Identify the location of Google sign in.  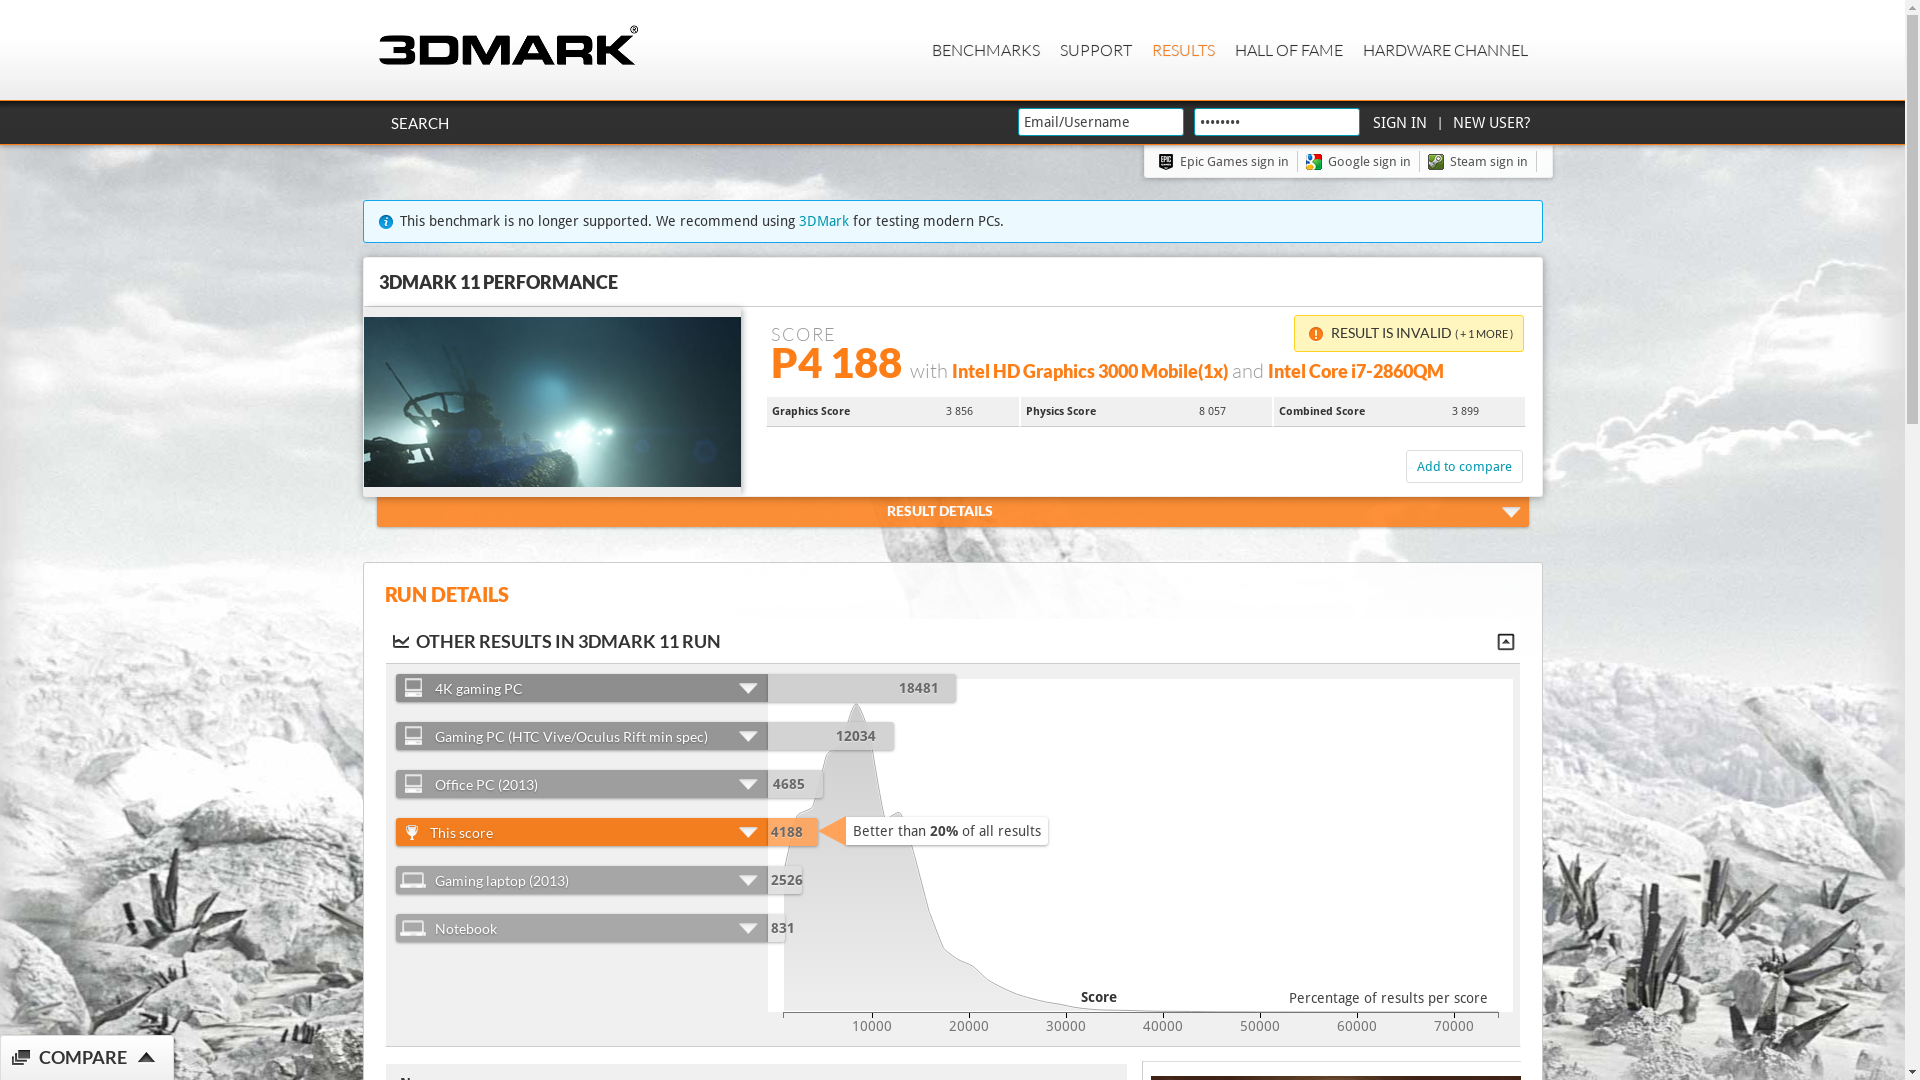
(1363, 162).